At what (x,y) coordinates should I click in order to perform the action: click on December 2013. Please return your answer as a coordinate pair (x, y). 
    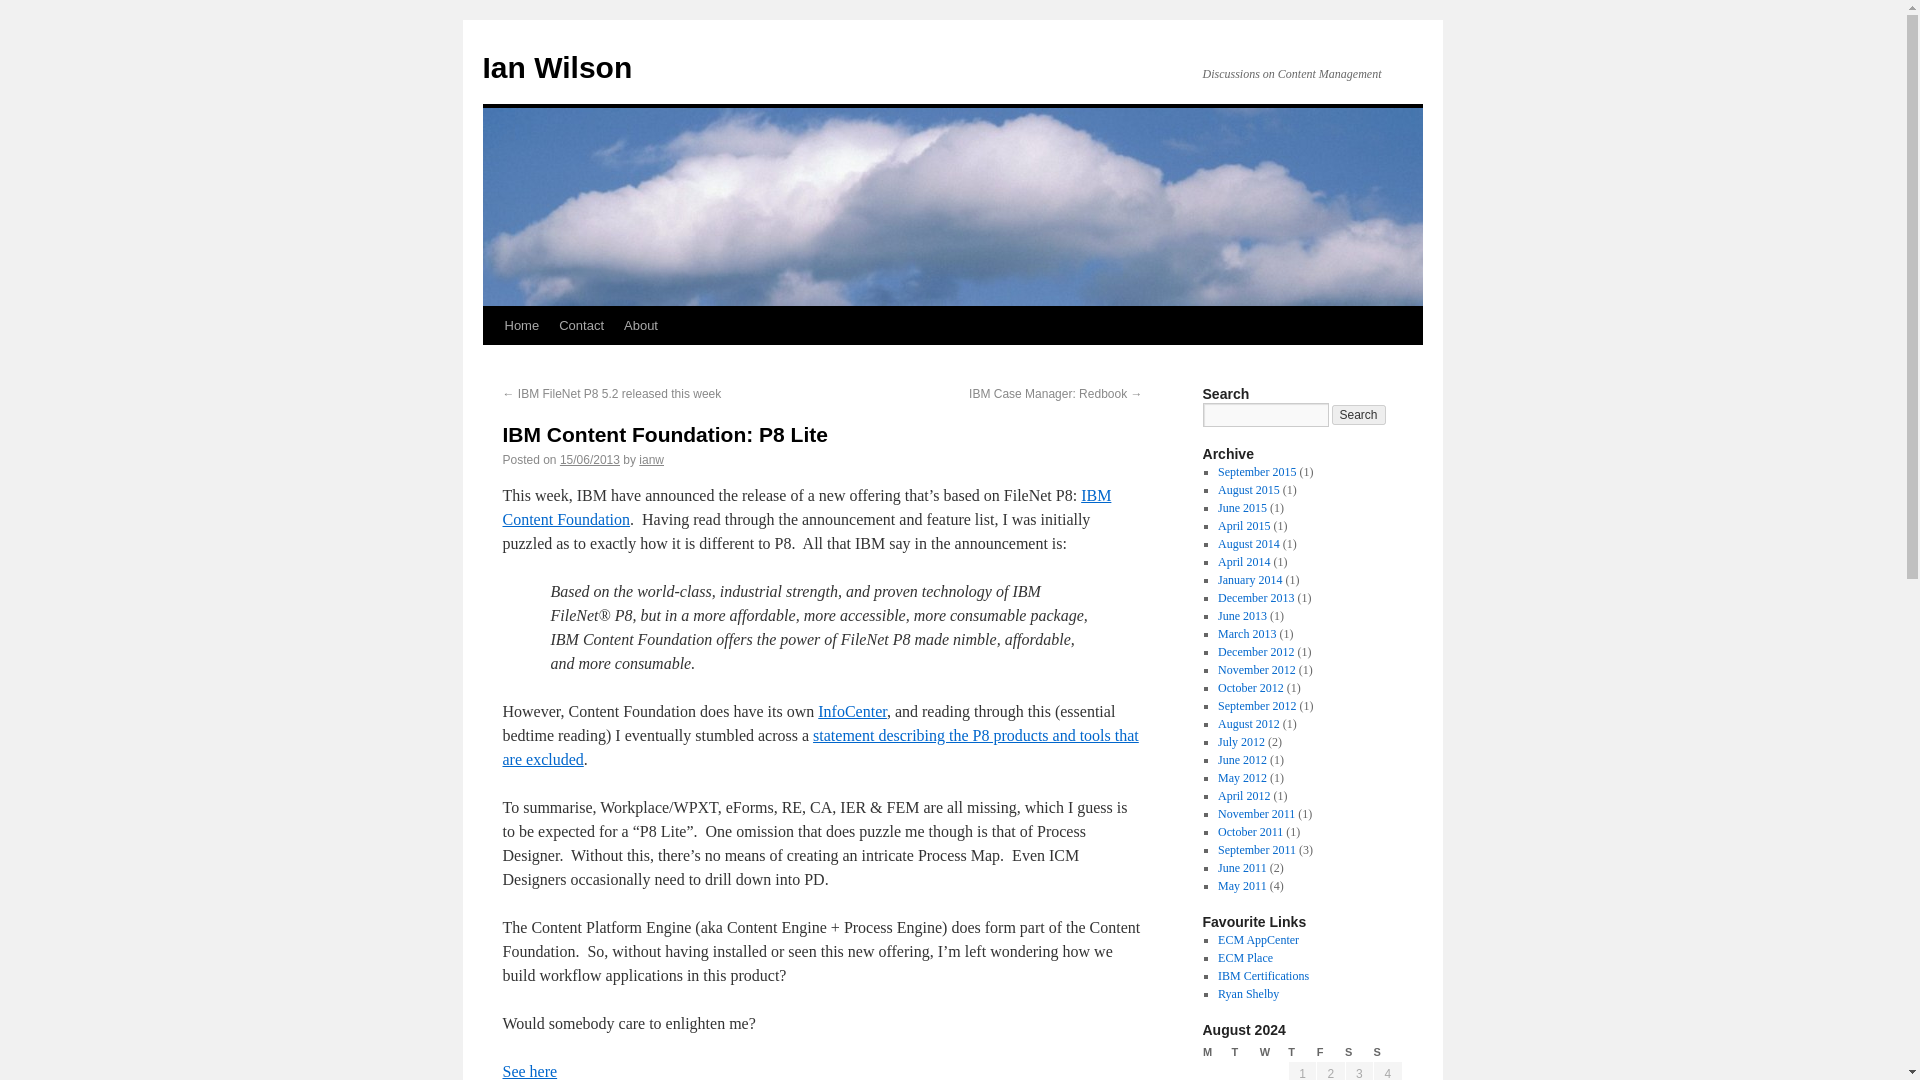
    Looking at the image, I should click on (1256, 597).